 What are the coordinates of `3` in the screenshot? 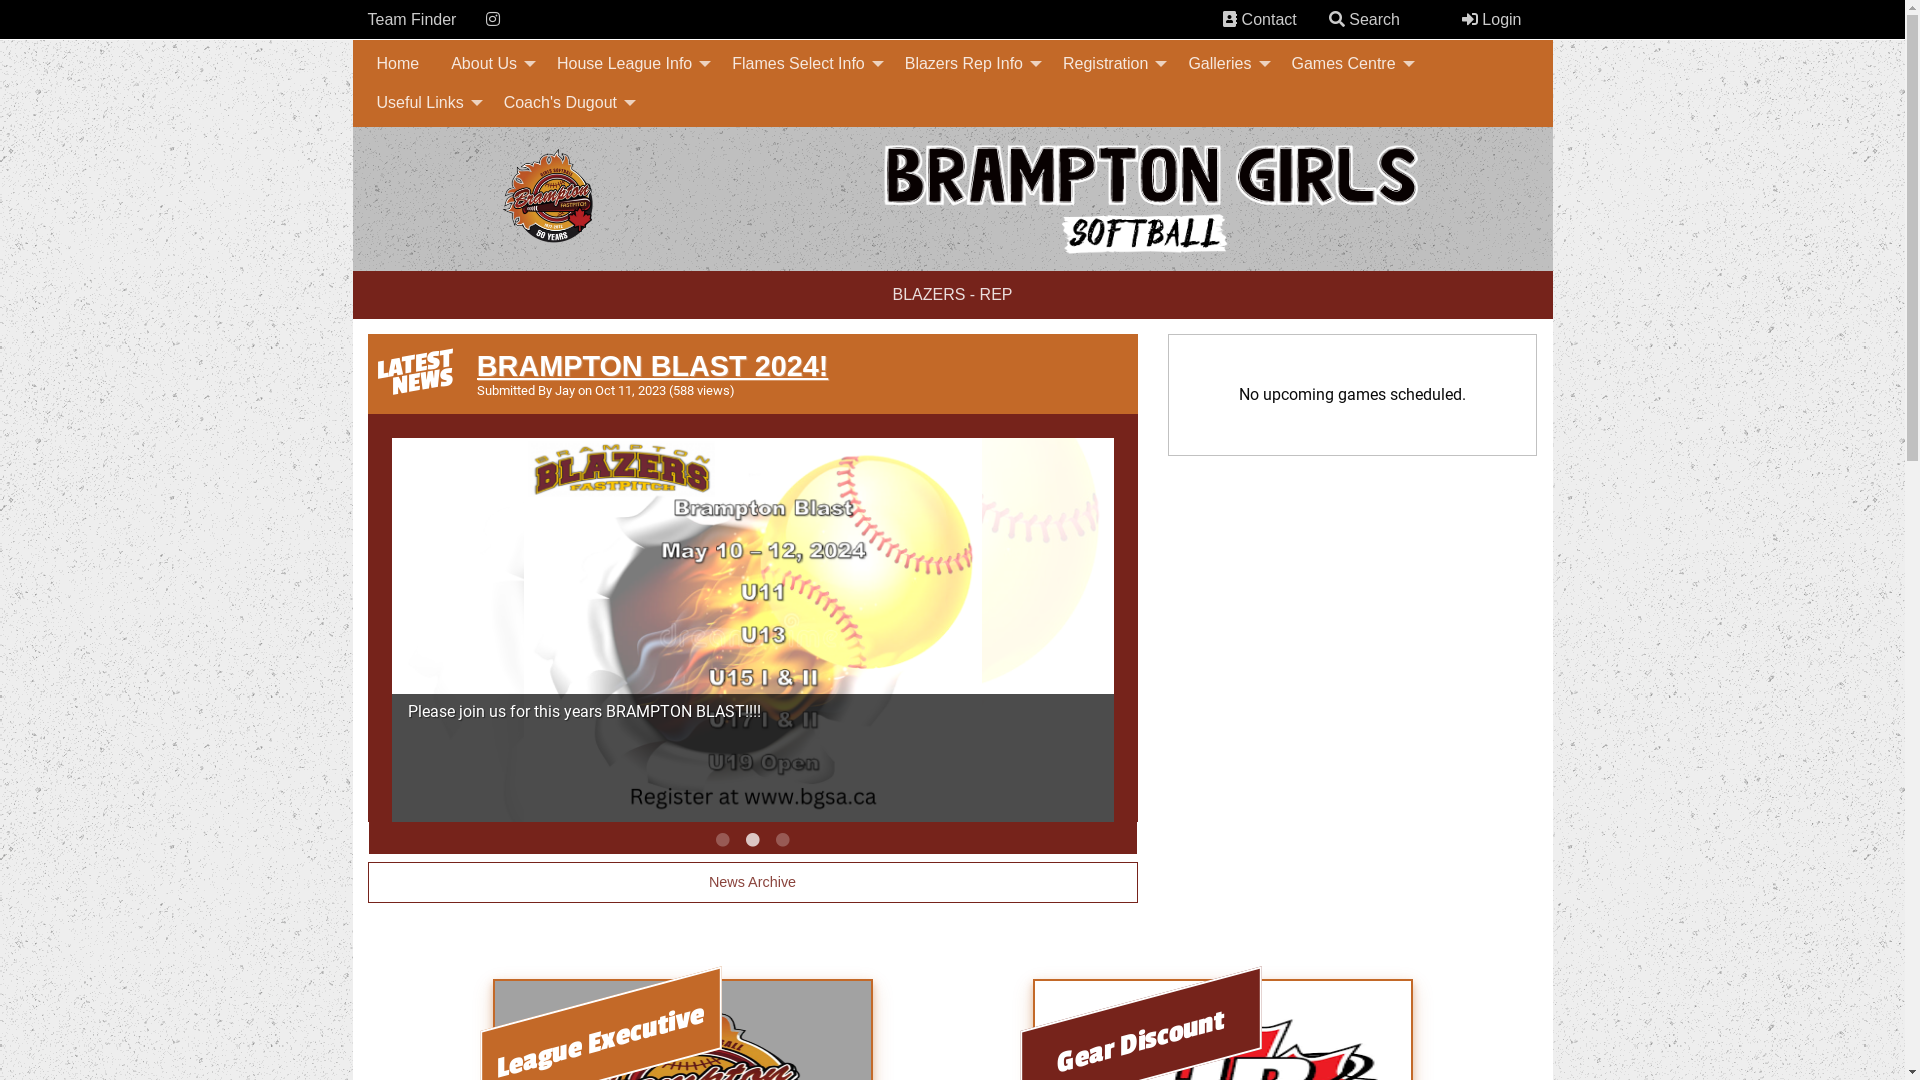 It's located at (782, 840).